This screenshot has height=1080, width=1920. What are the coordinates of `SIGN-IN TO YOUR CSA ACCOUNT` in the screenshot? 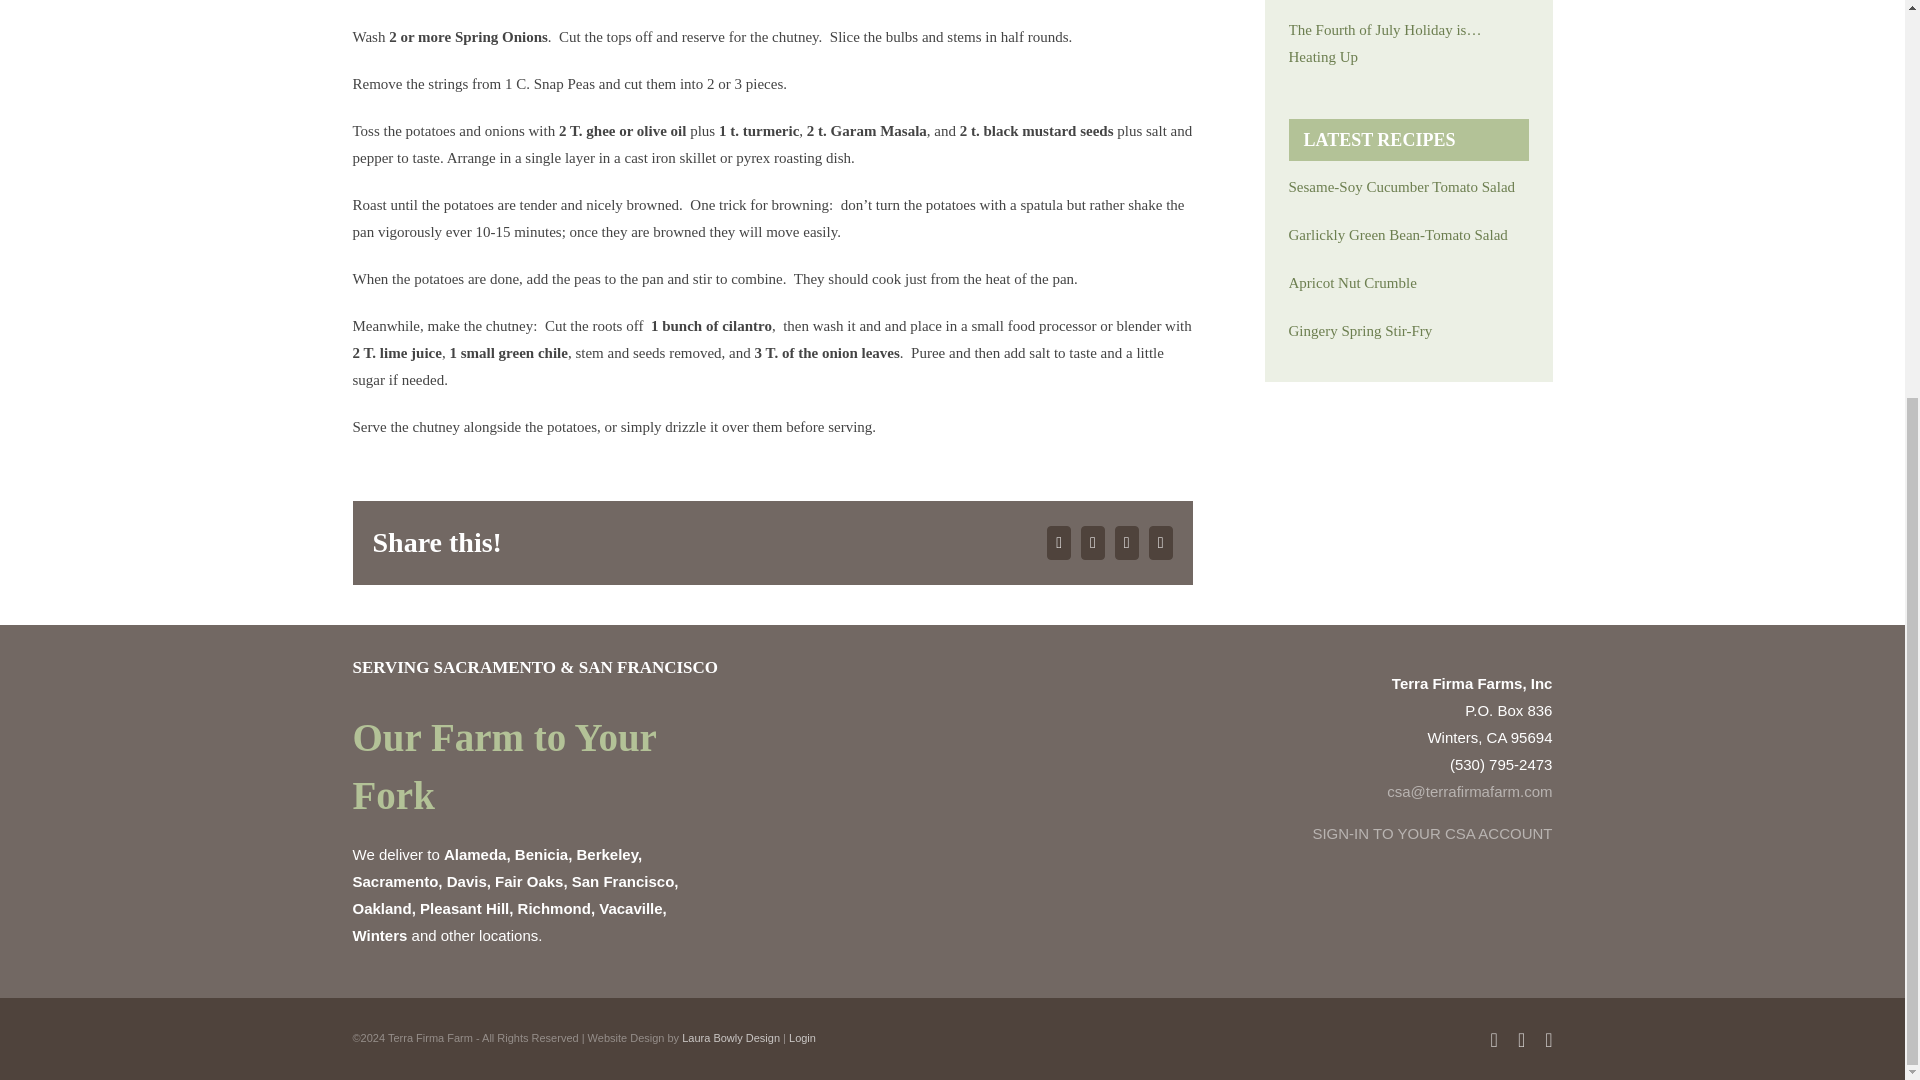 It's located at (1431, 834).